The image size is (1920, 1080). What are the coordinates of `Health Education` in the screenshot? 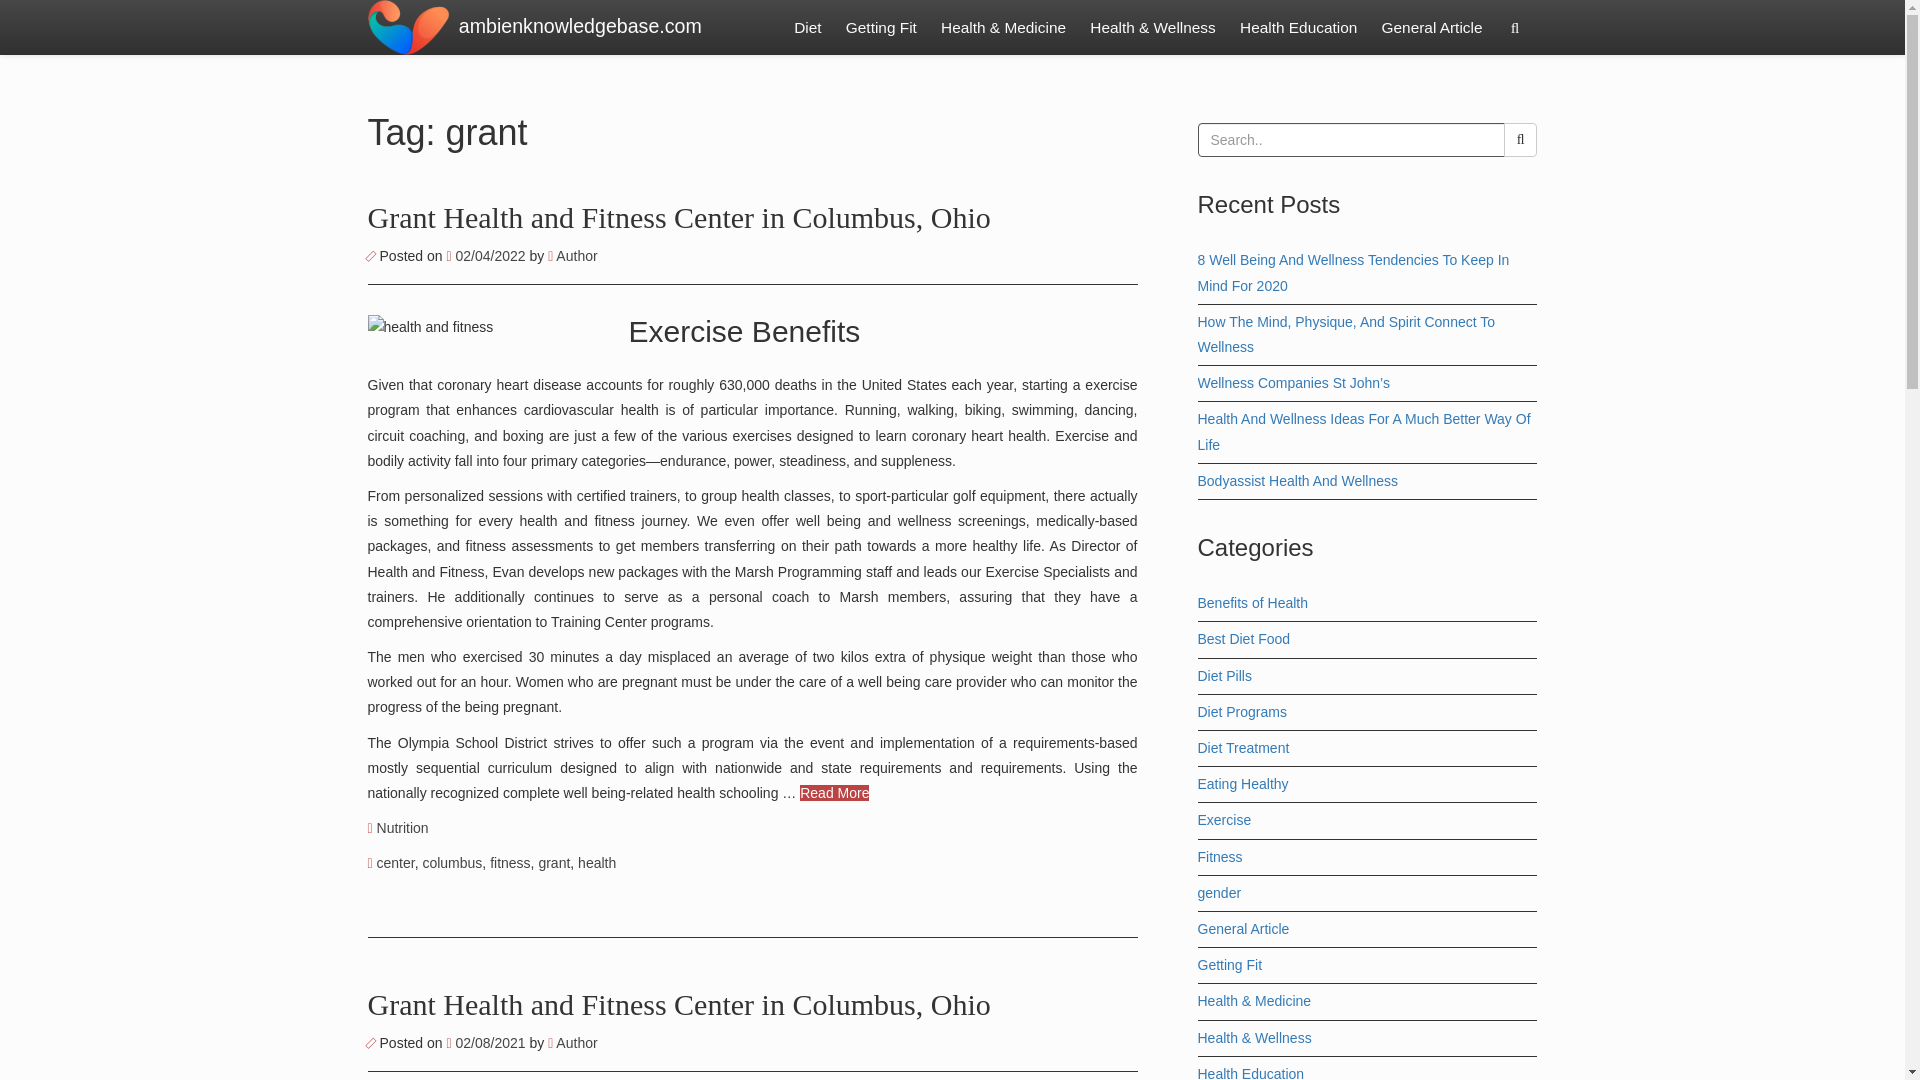 It's located at (1298, 28).